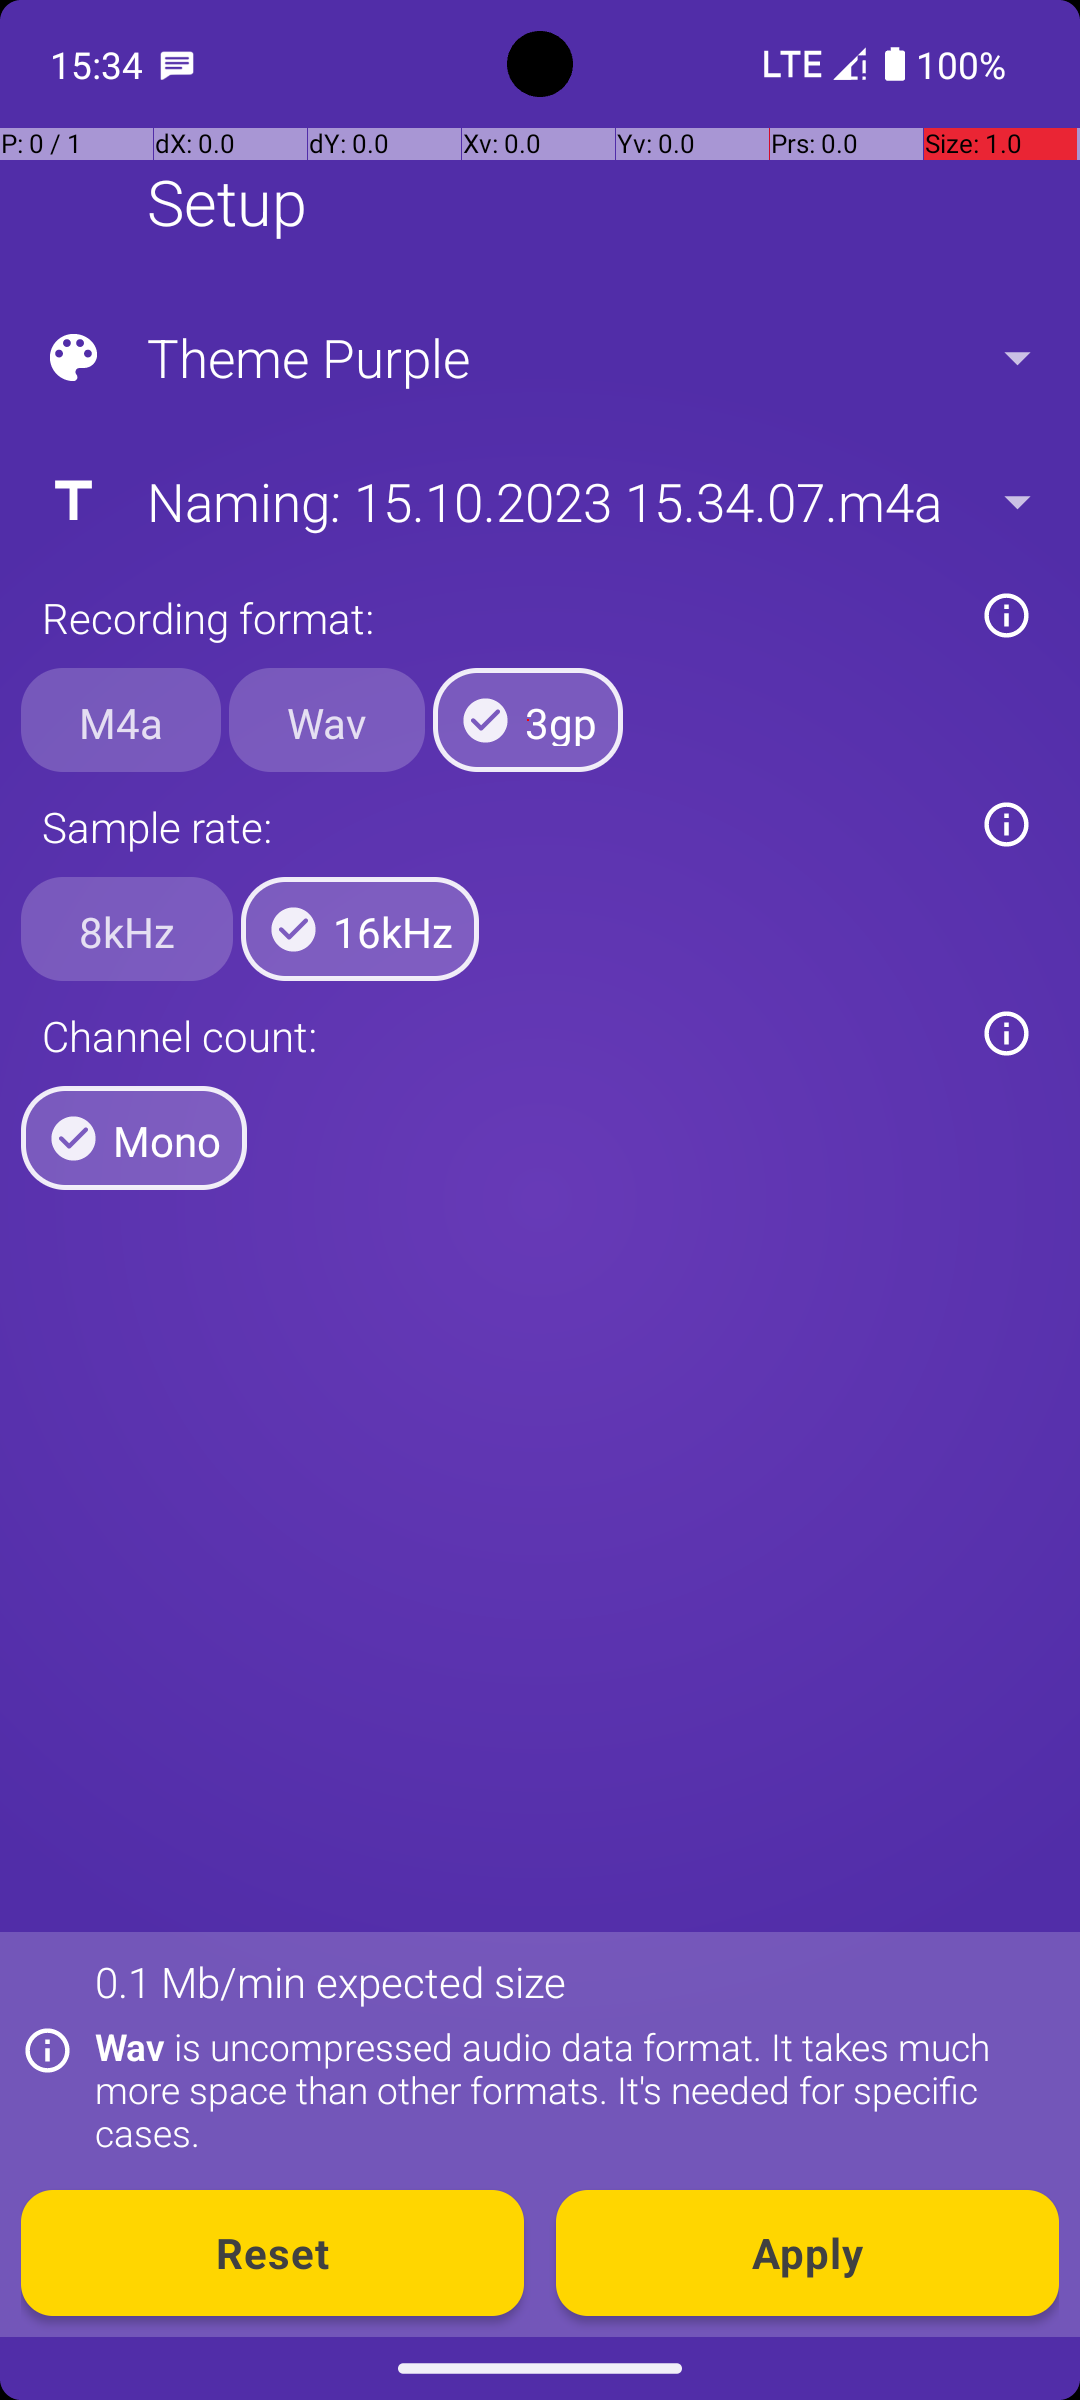 Image resolution: width=1080 pixels, height=2400 pixels. I want to click on Wav is uncompressed audio data format. It takes much more space than other formats. It's needed for specific cases., so click(566, 2090).